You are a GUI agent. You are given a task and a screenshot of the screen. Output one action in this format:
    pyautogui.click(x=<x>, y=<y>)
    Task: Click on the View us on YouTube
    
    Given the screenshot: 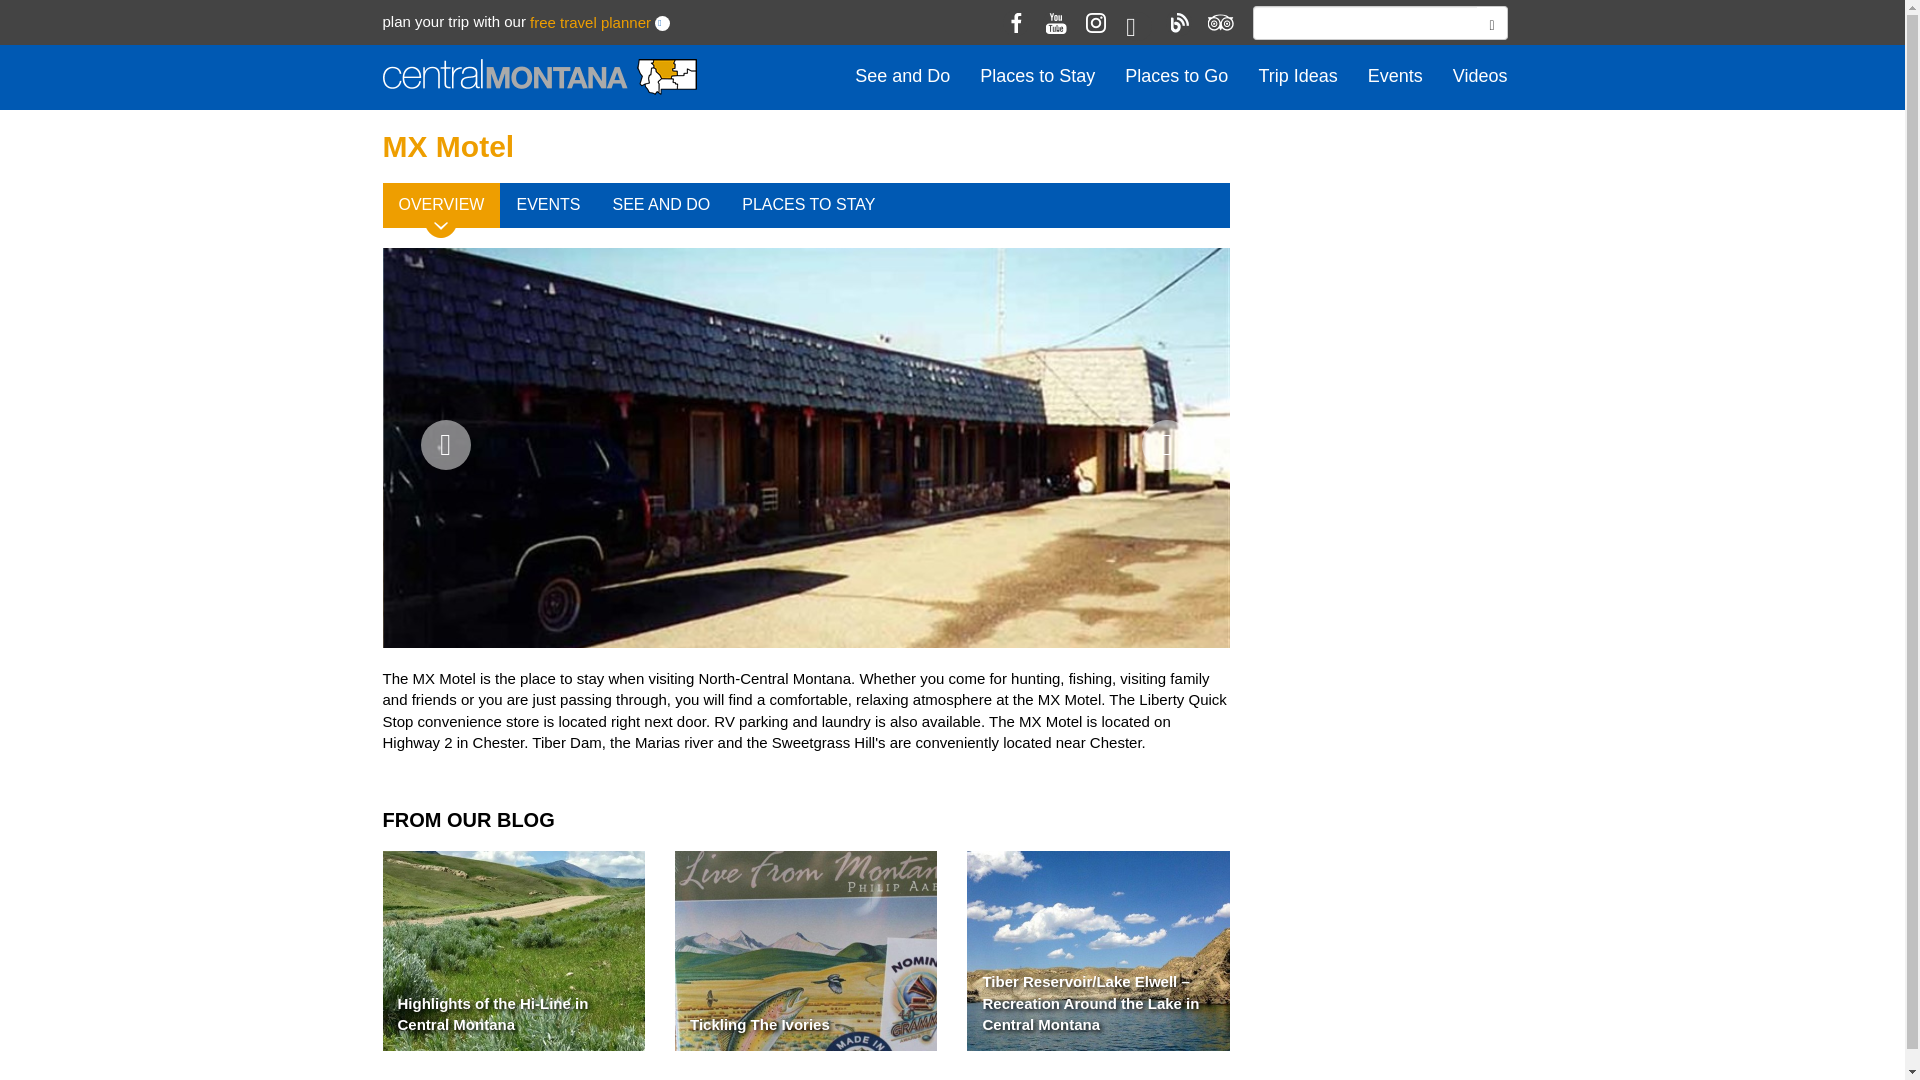 What is the action you would take?
    pyautogui.click(x=1056, y=22)
    